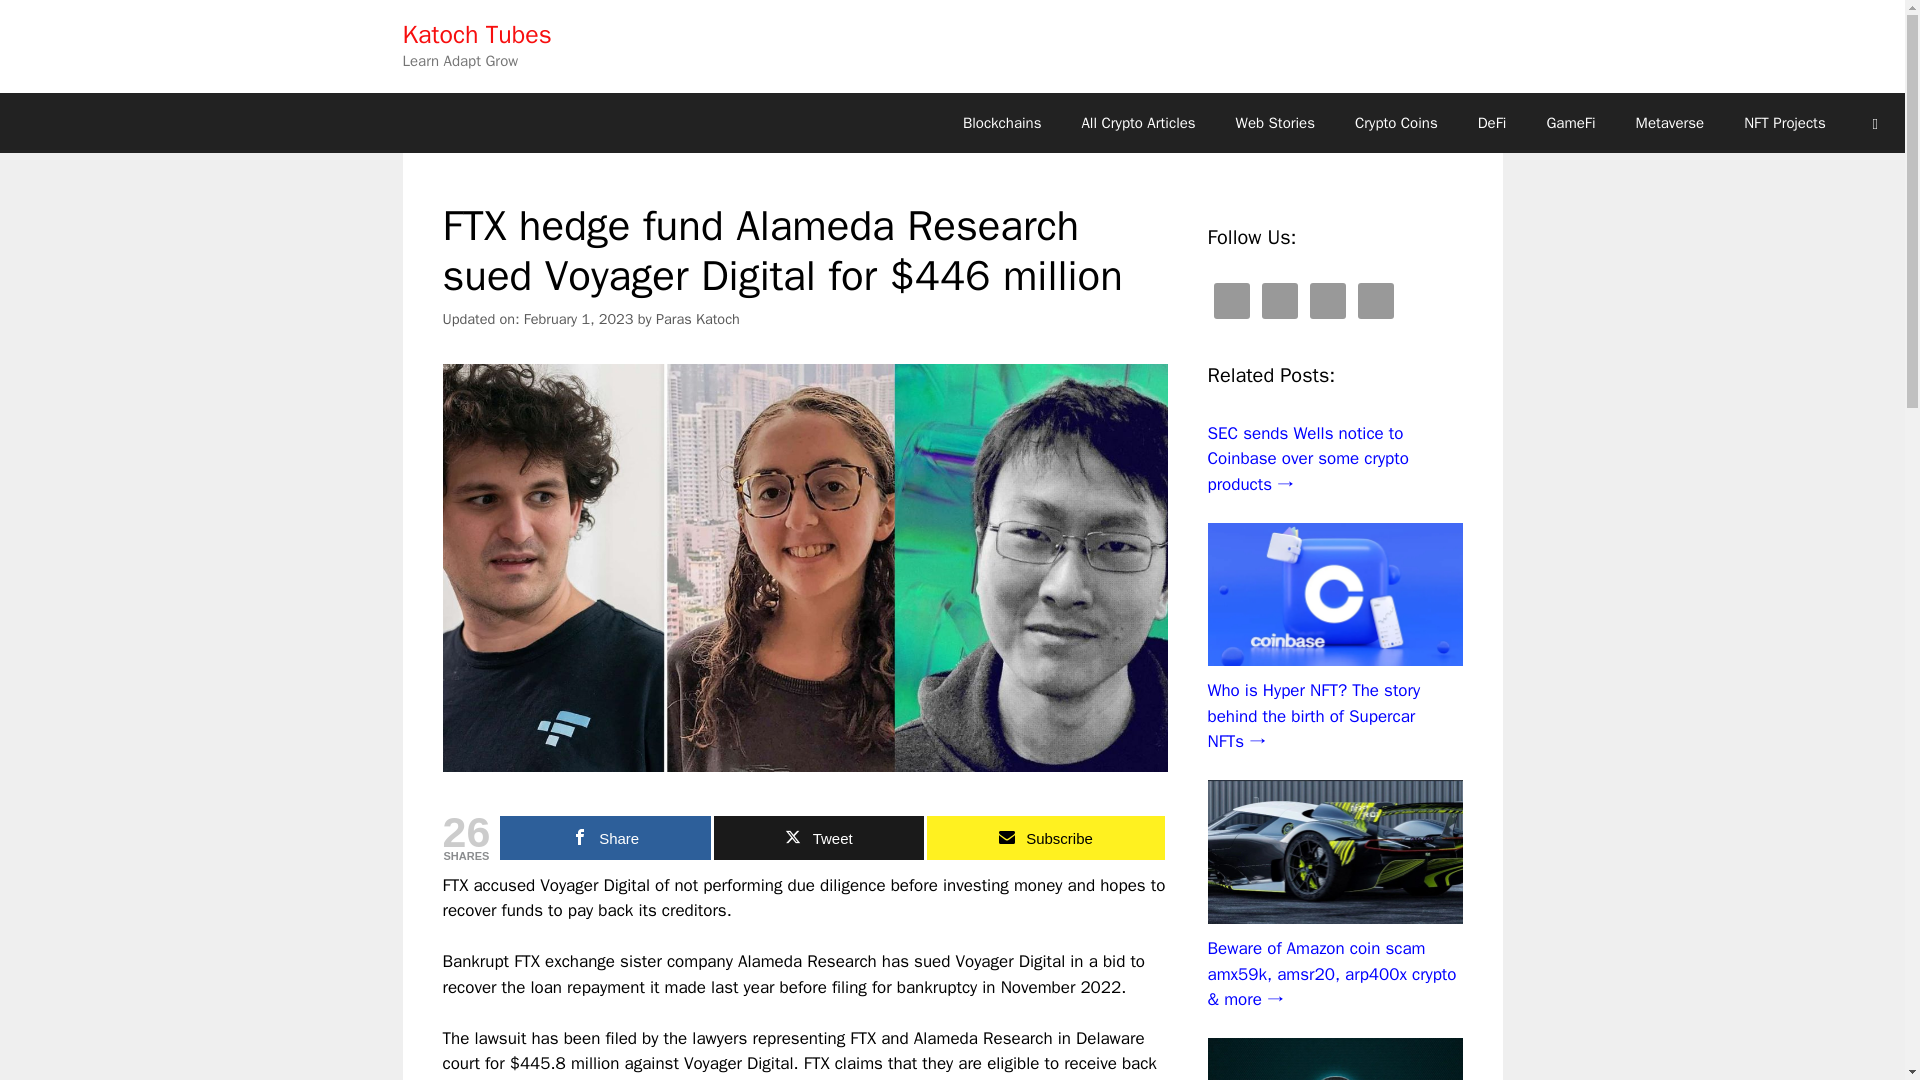  Describe the element at coordinates (1570, 122) in the screenshot. I see `GameFi` at that location.